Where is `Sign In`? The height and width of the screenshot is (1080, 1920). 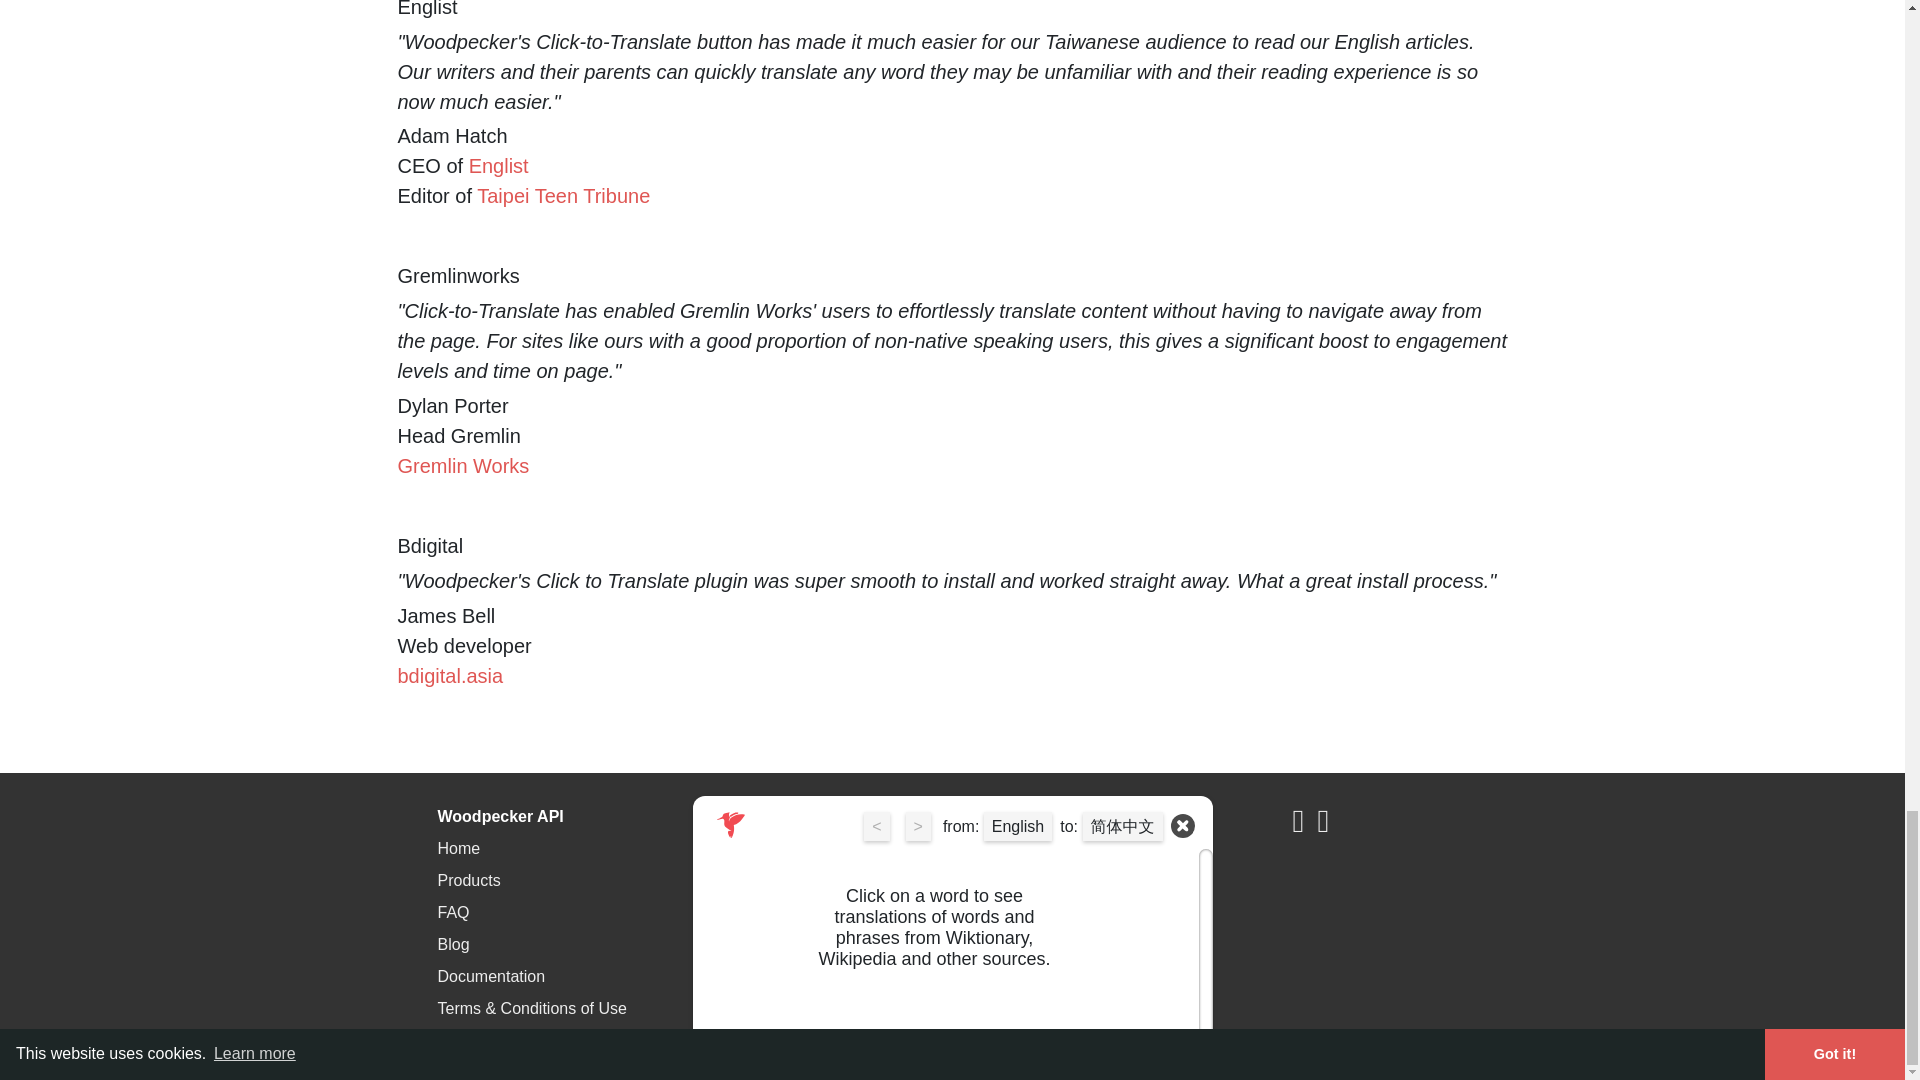 Sign In is located at coordinates (746, 880).